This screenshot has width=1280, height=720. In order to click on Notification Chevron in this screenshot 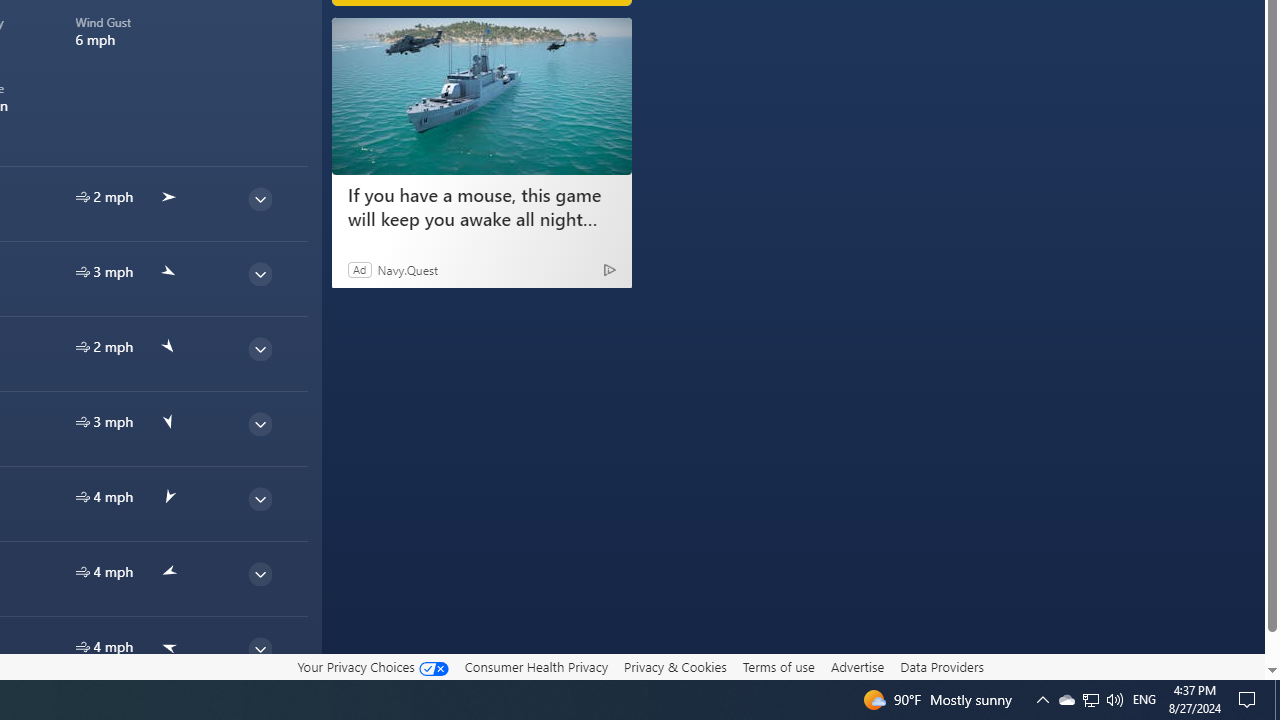, I will do `click(1114, 700)`.